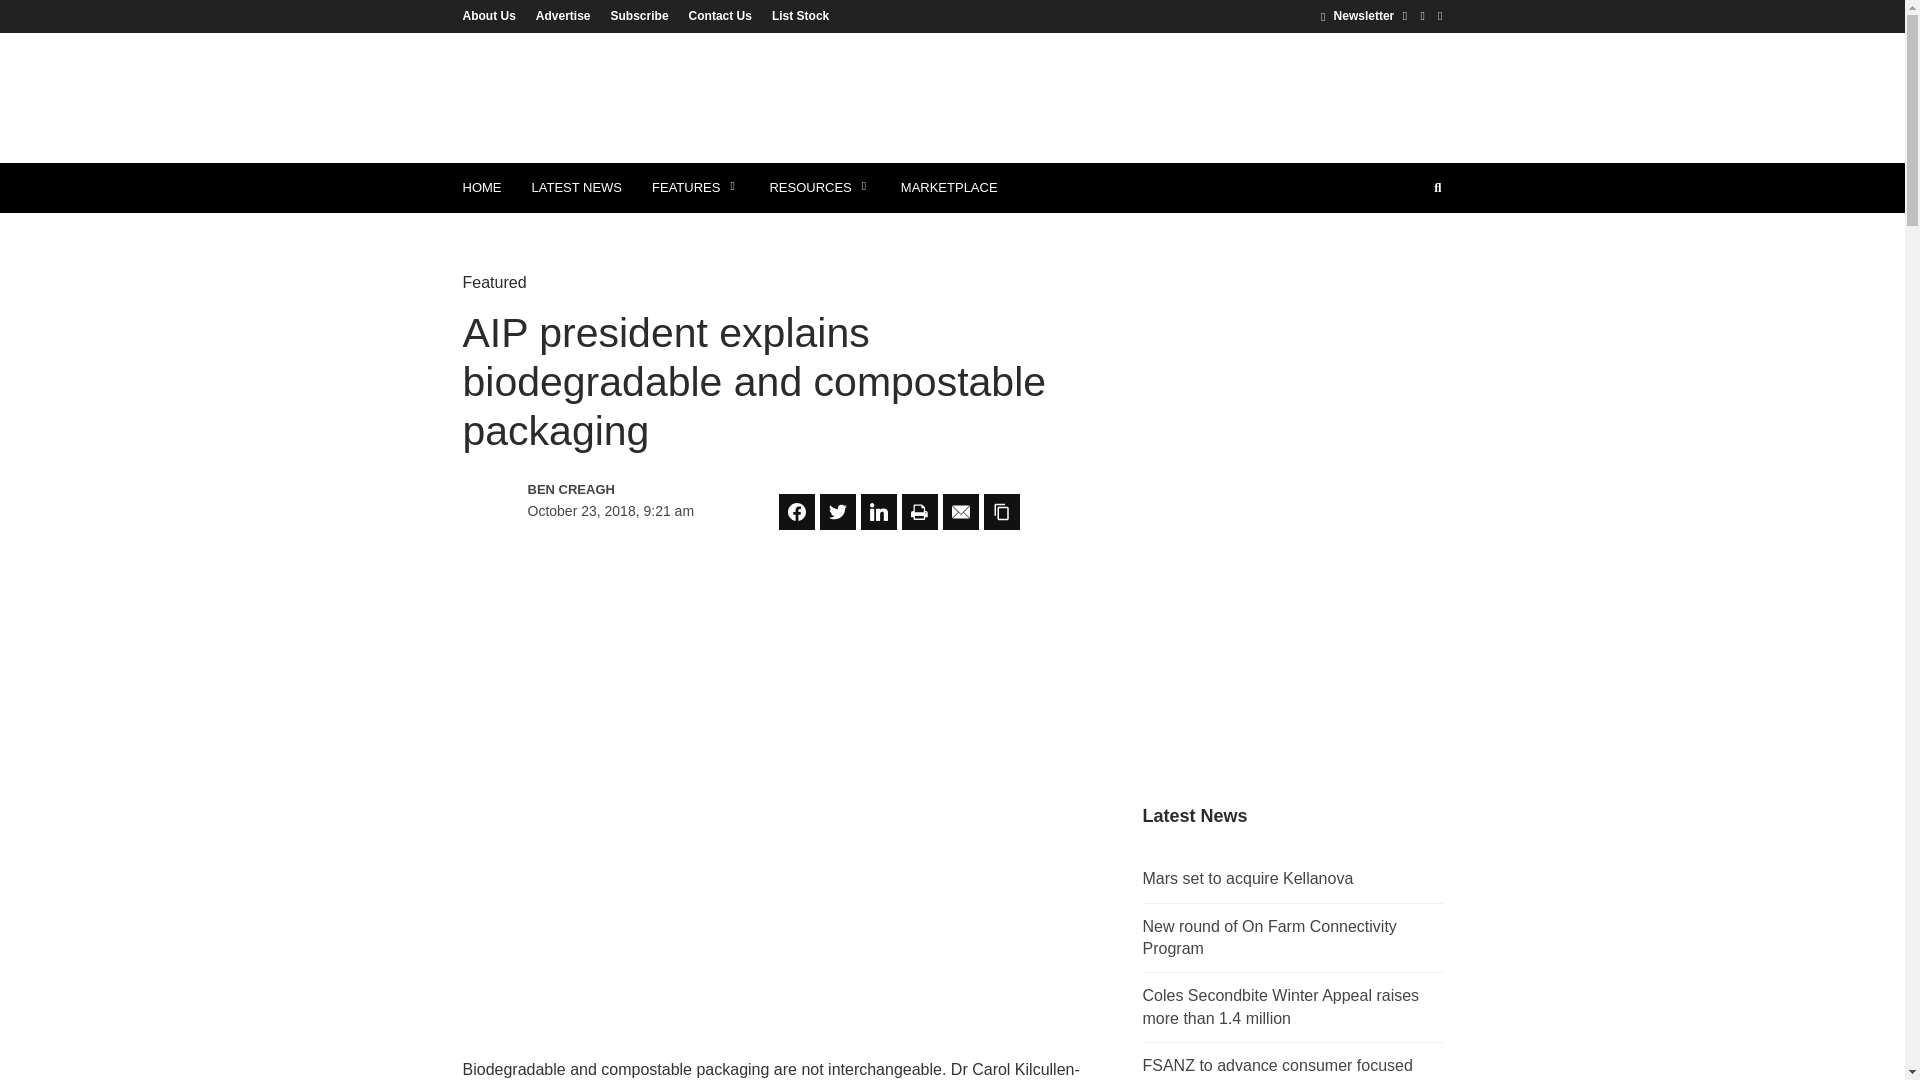 The width and height of the screenshot is (1920, 1080). I want to click on Advertise, so click(563, 15).